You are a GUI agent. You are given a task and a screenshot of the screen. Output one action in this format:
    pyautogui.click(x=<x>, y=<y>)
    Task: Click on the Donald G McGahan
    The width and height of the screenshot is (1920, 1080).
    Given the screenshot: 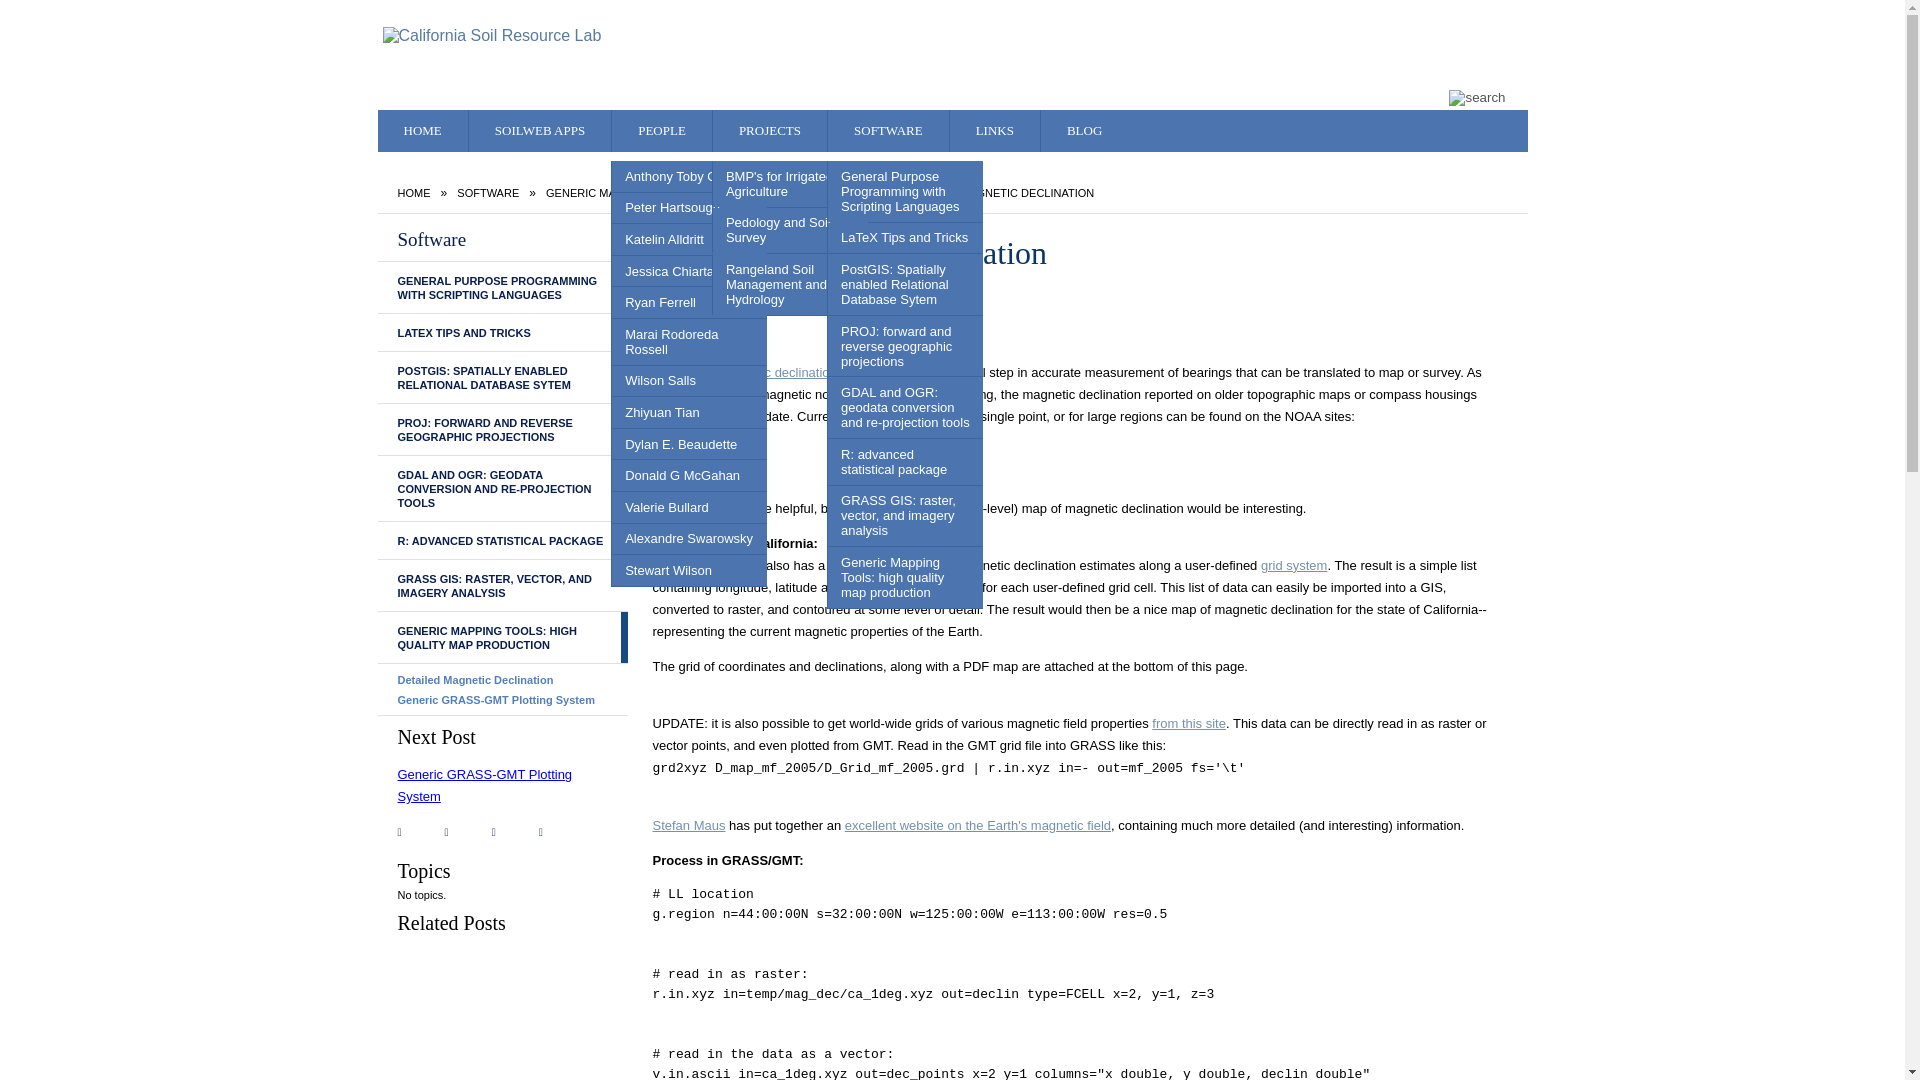 What is the action you would take?
    pyautogui.click(x=688, y=476)
    